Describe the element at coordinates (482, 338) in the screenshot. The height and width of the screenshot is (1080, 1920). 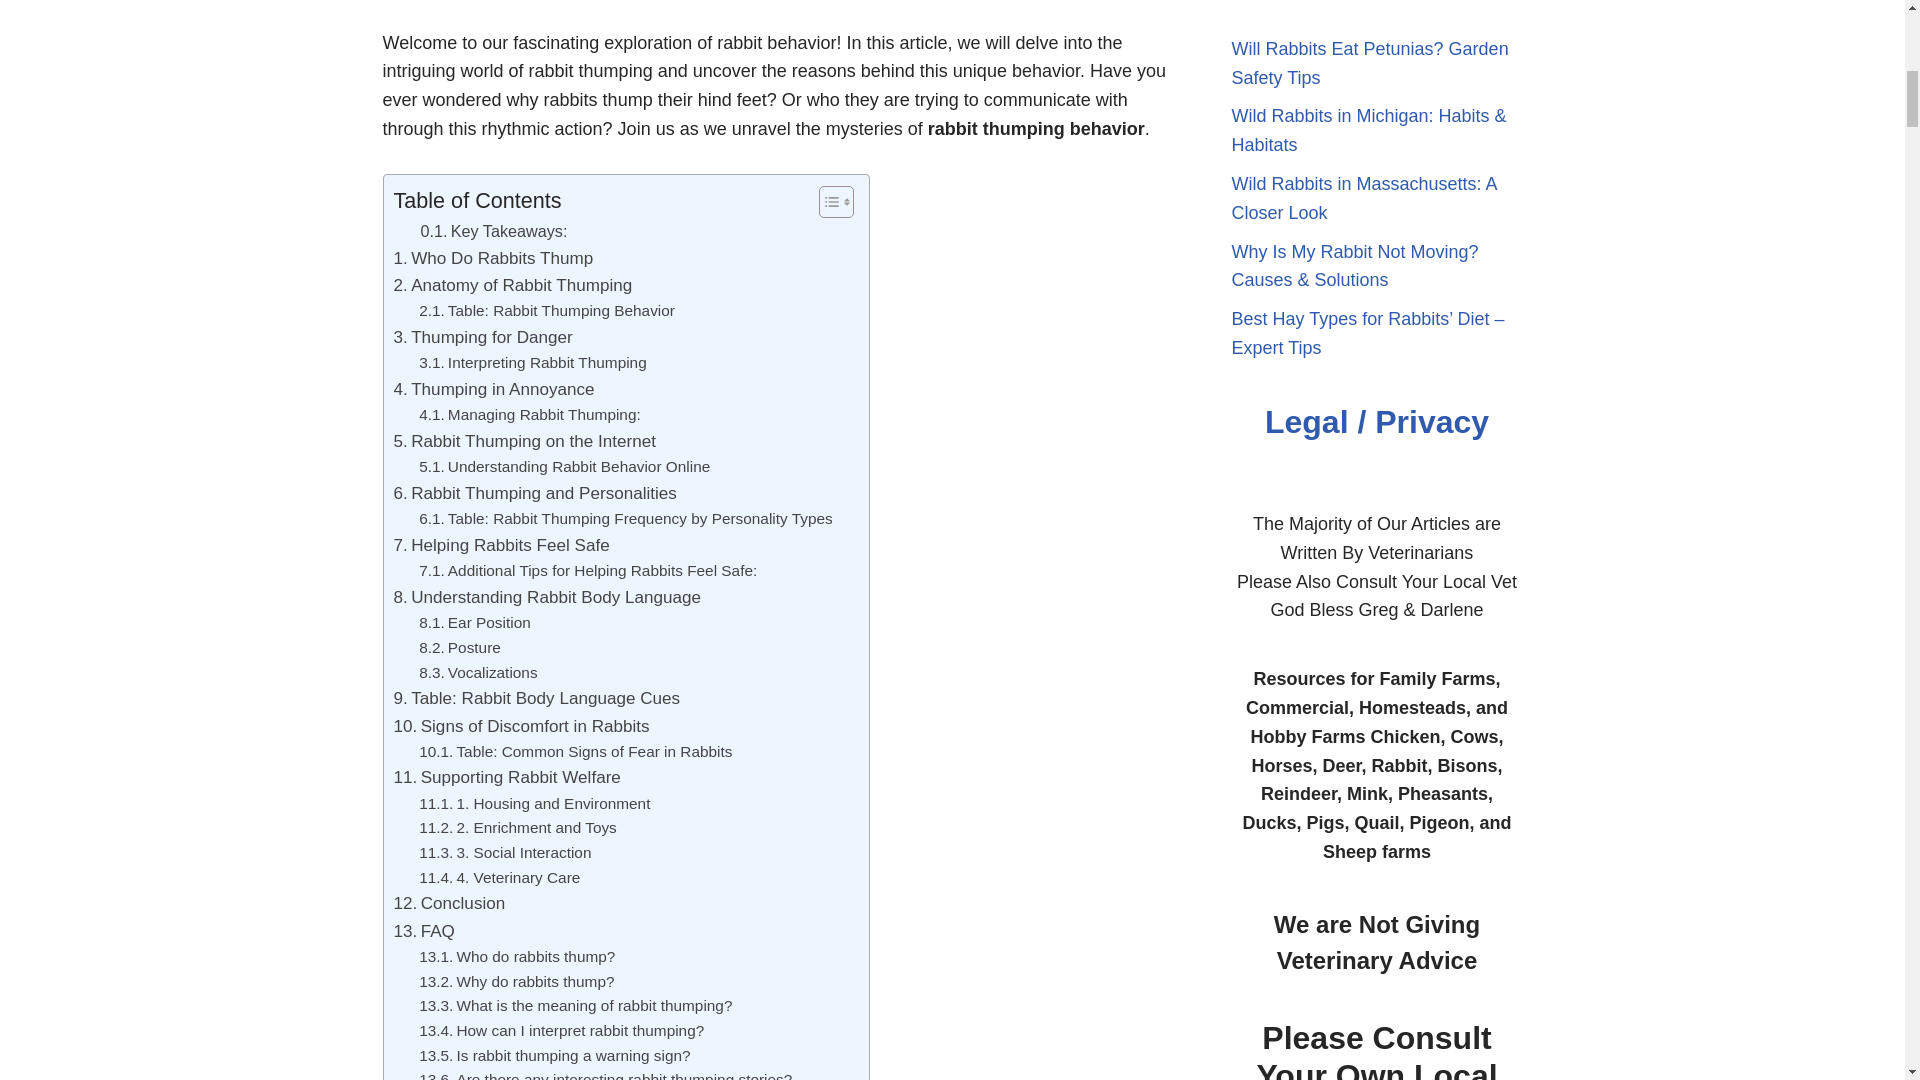
I see `Thumping for Danger` at that location.